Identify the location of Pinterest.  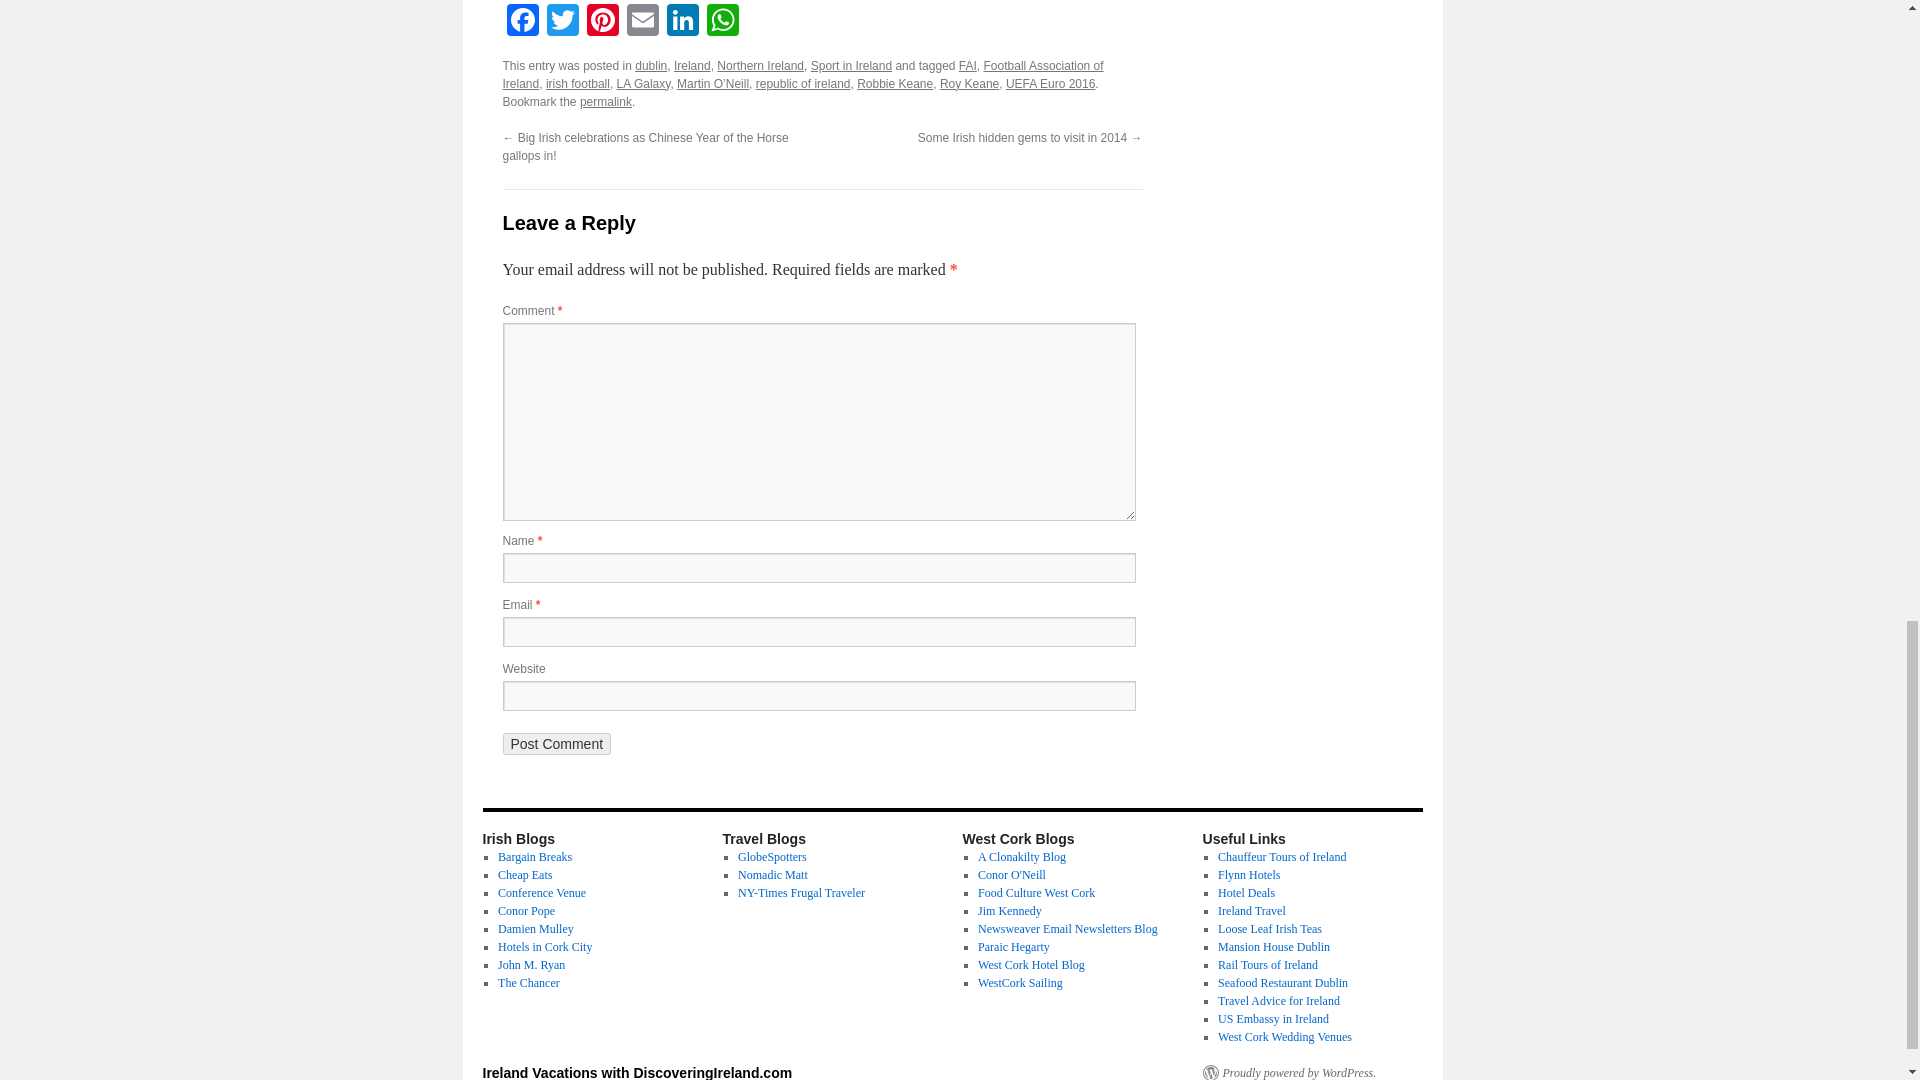
(602, 22).